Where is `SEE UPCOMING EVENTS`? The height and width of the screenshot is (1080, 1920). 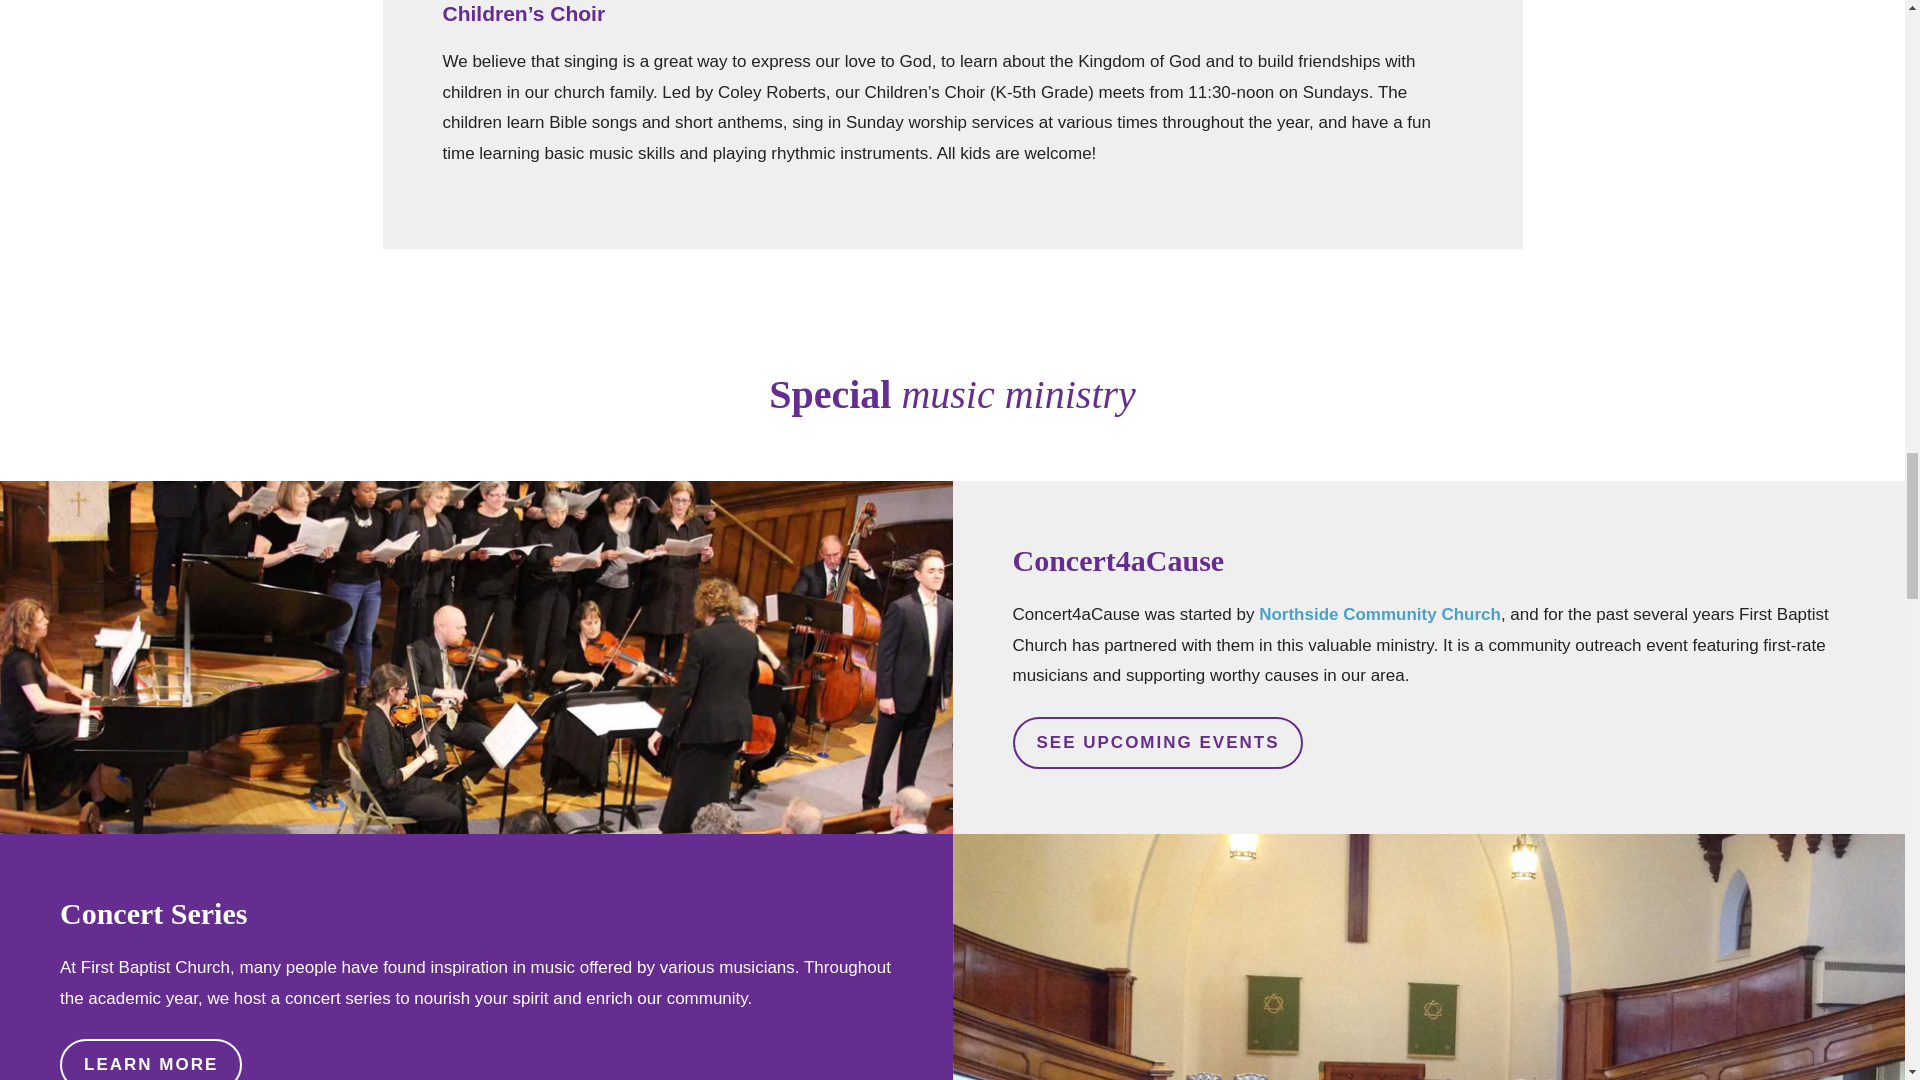
SEE UPCOMING EVENTS is located at coordinates (1157, 742).